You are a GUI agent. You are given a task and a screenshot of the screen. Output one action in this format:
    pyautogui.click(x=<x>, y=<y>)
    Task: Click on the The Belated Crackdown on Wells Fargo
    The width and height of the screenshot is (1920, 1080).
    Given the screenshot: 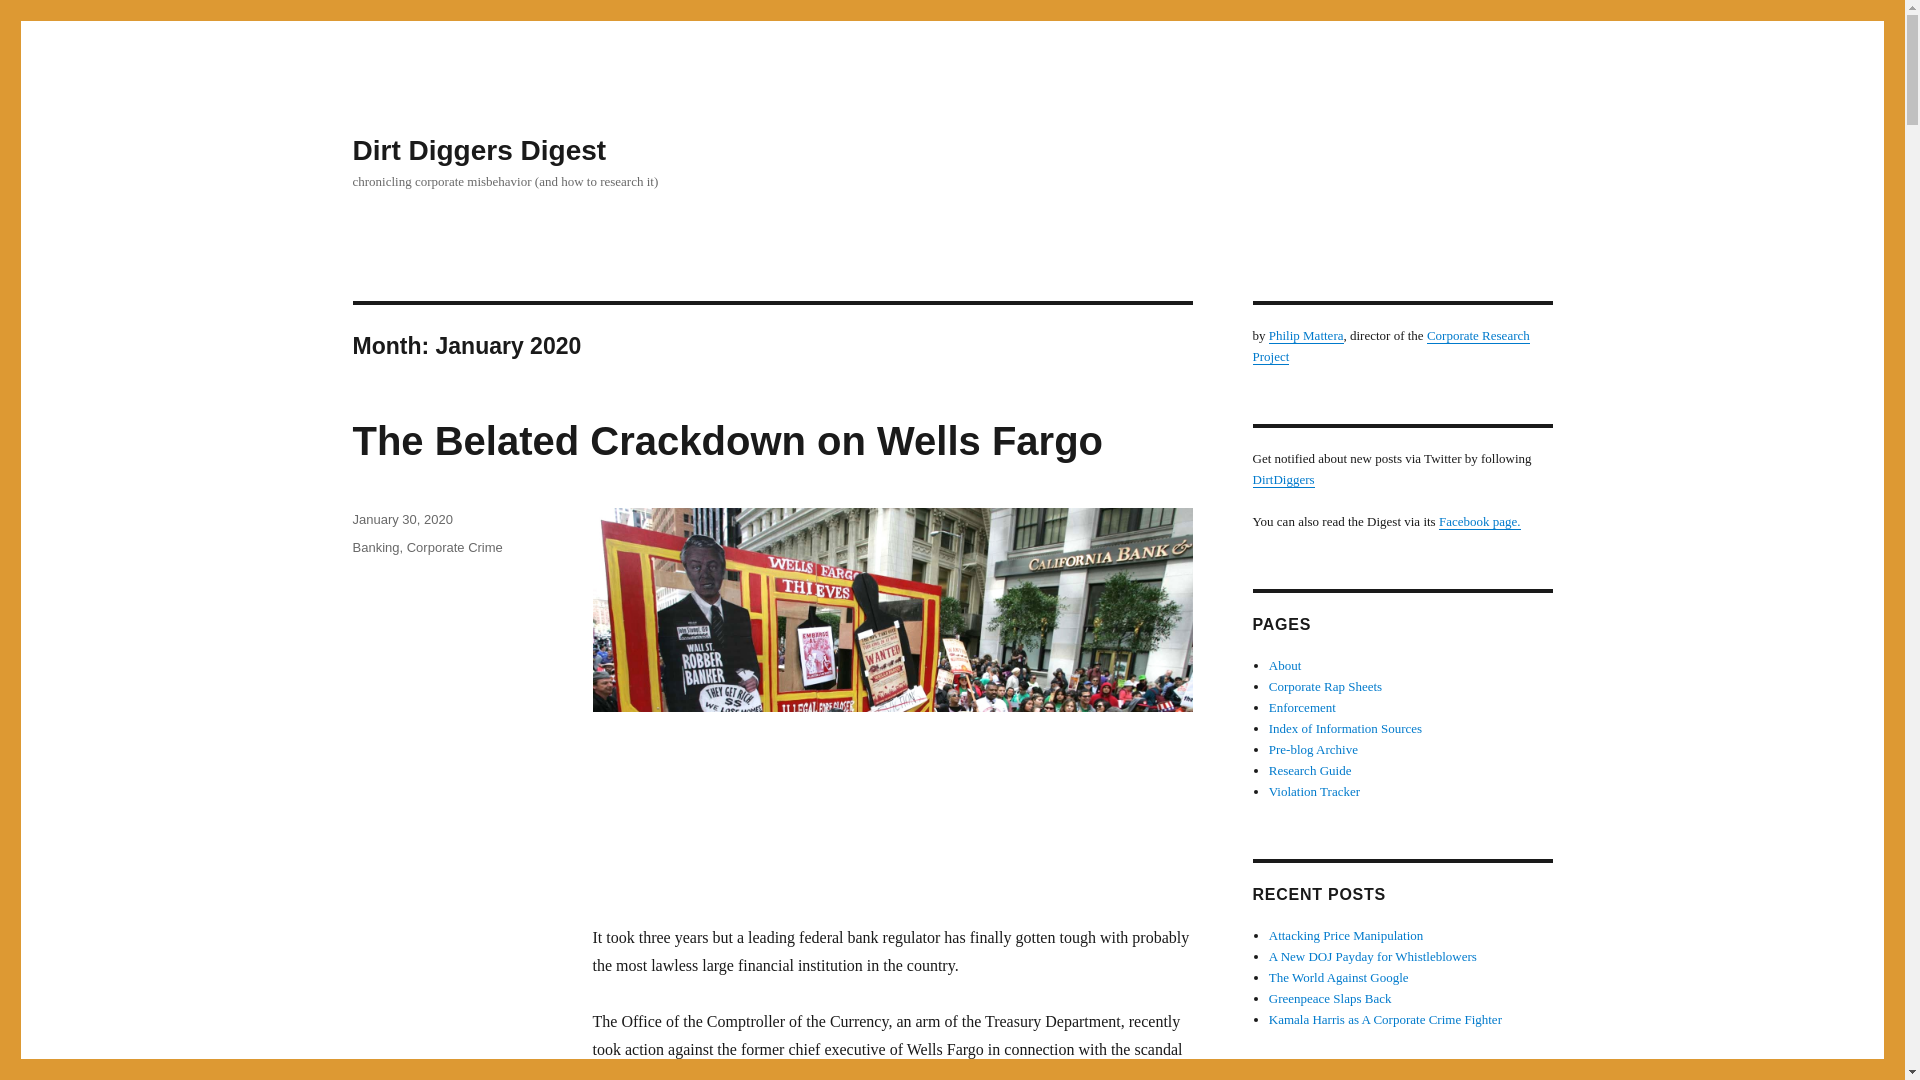 What is the action you would take?
    pyautogui.click(x=726, y=441)
    